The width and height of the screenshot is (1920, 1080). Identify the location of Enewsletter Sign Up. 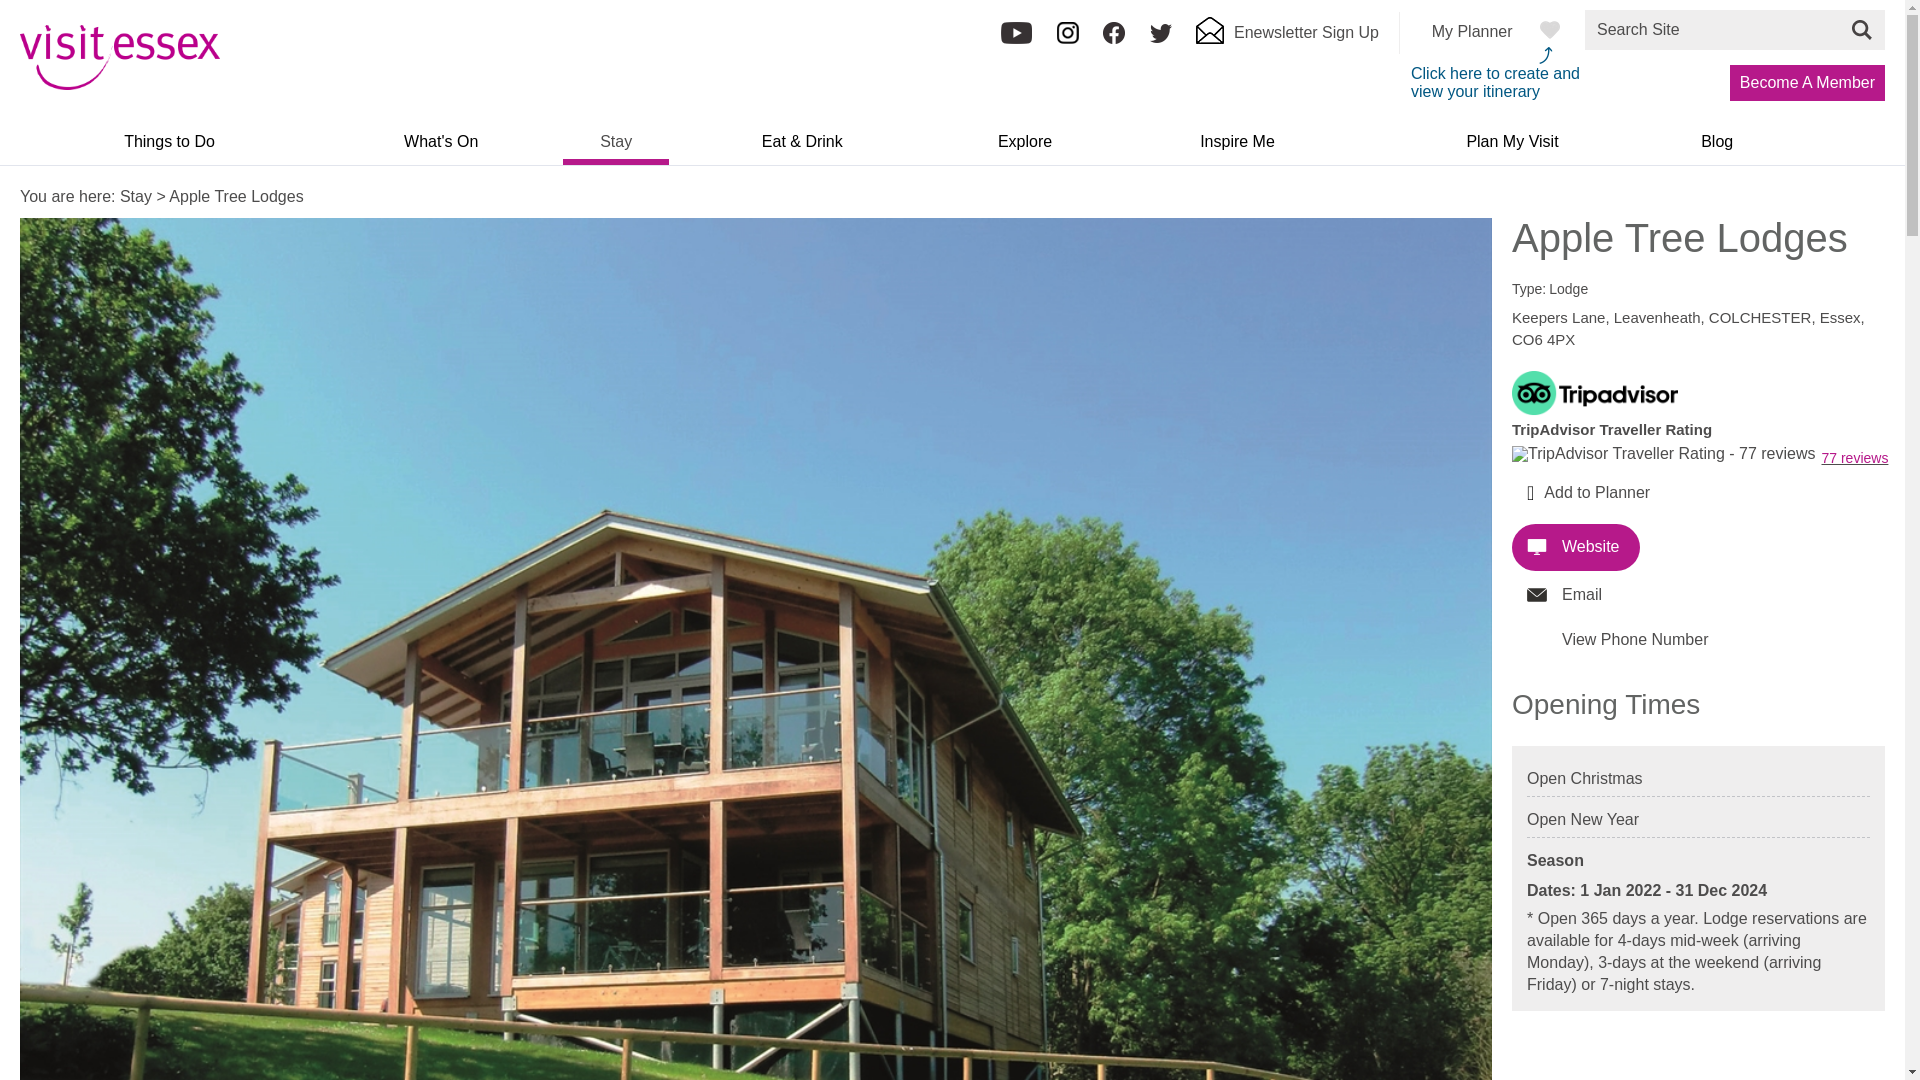
(1287, 38).